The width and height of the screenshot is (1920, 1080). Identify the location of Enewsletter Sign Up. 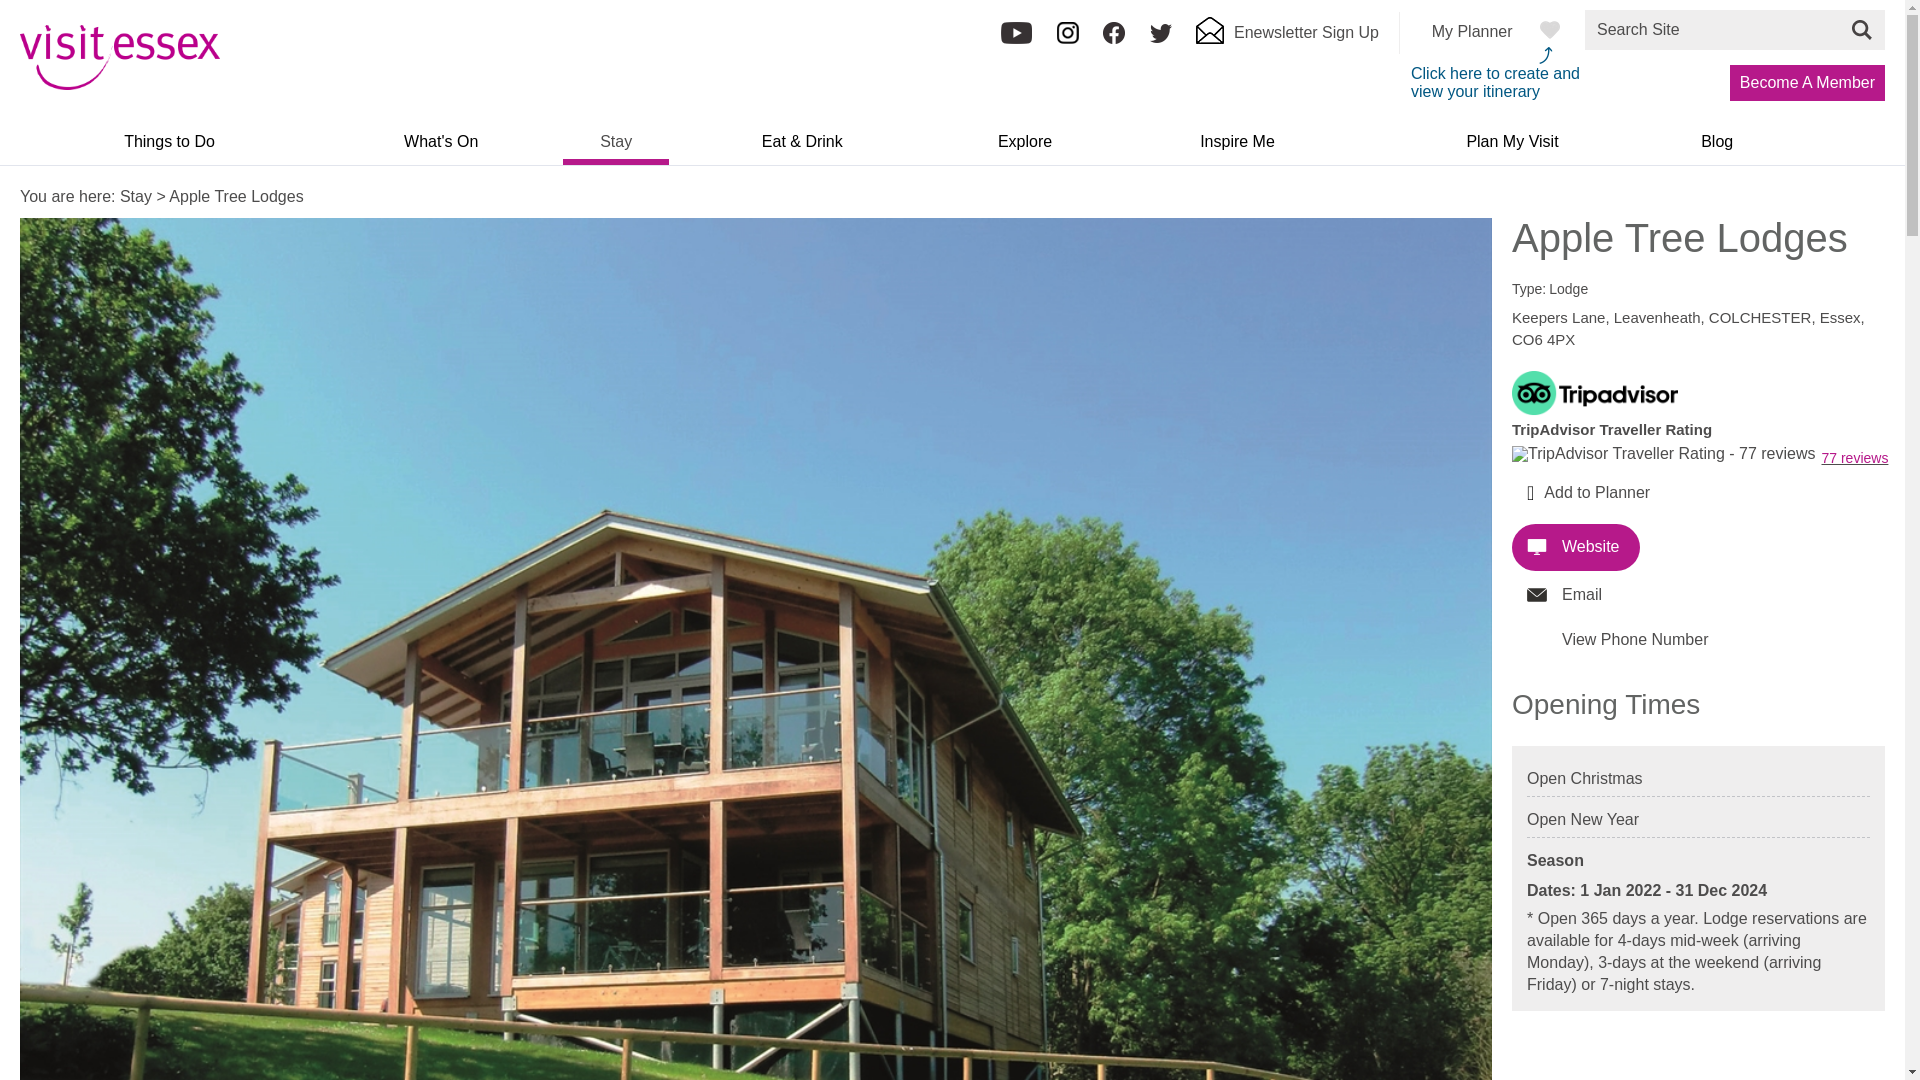
(1287, 38).